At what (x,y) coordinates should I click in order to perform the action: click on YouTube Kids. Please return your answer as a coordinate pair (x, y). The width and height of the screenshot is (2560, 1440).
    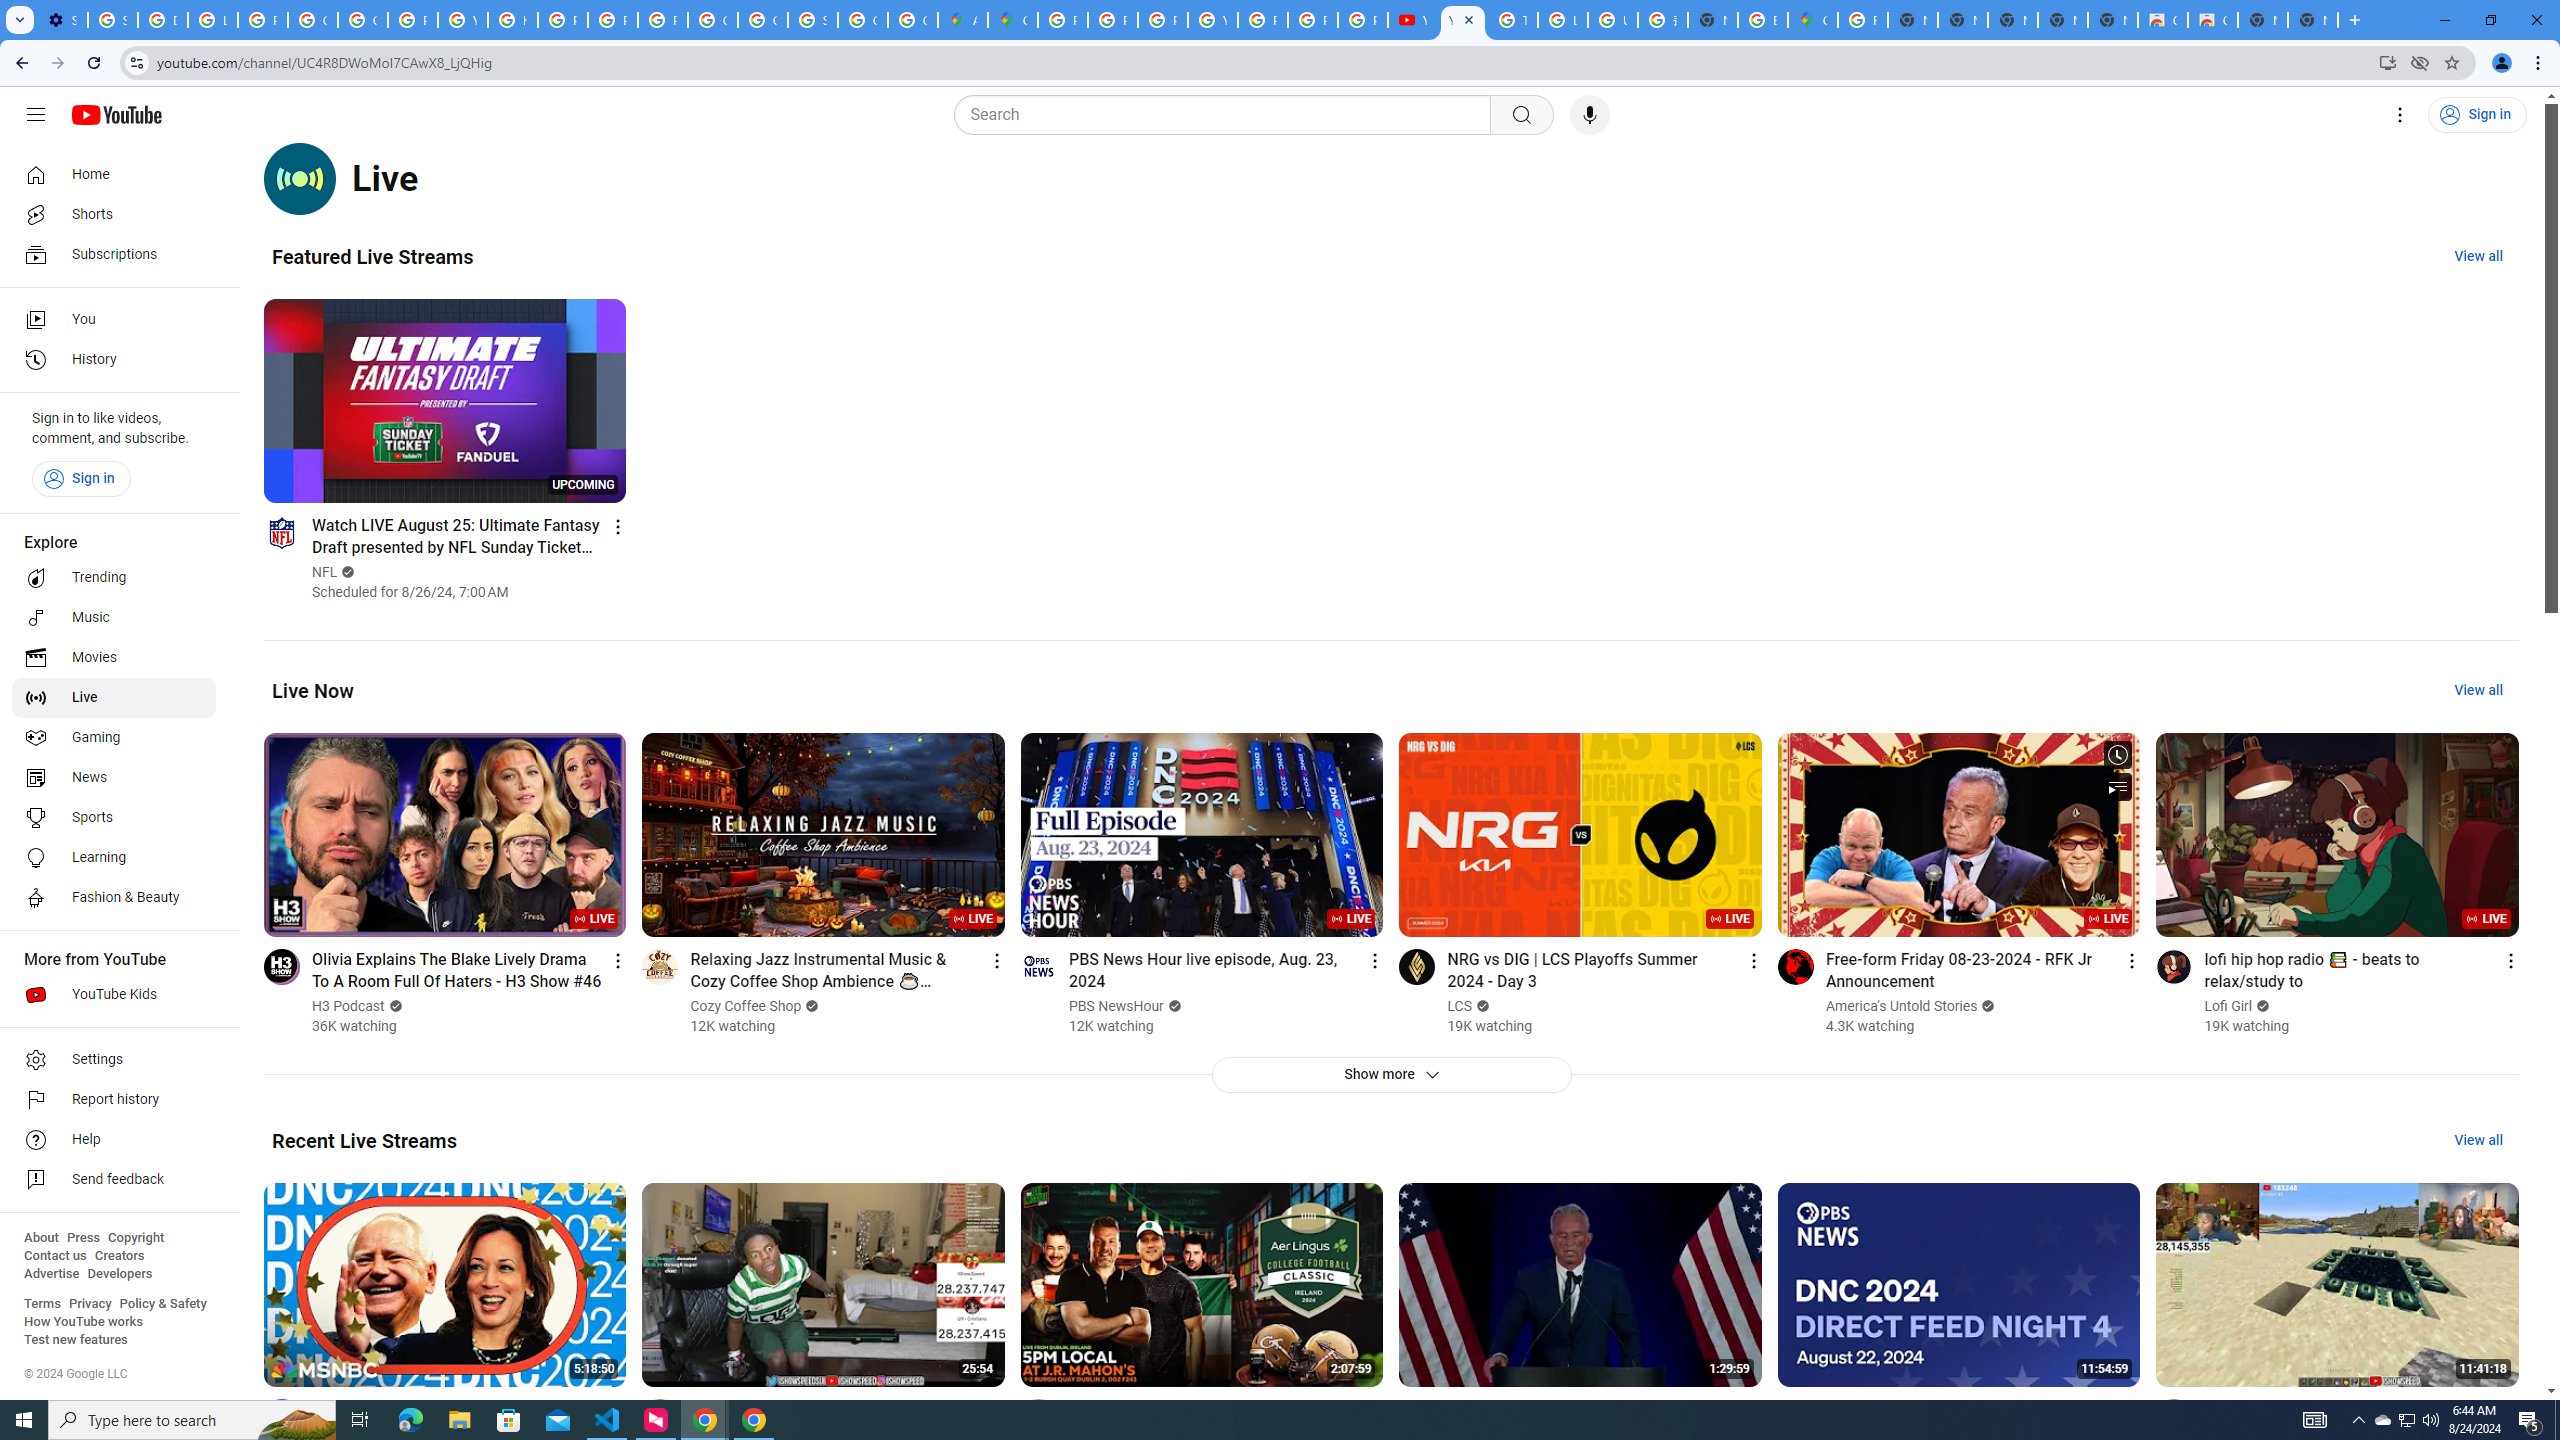
    Looking at the image, I should click on (114, 994).